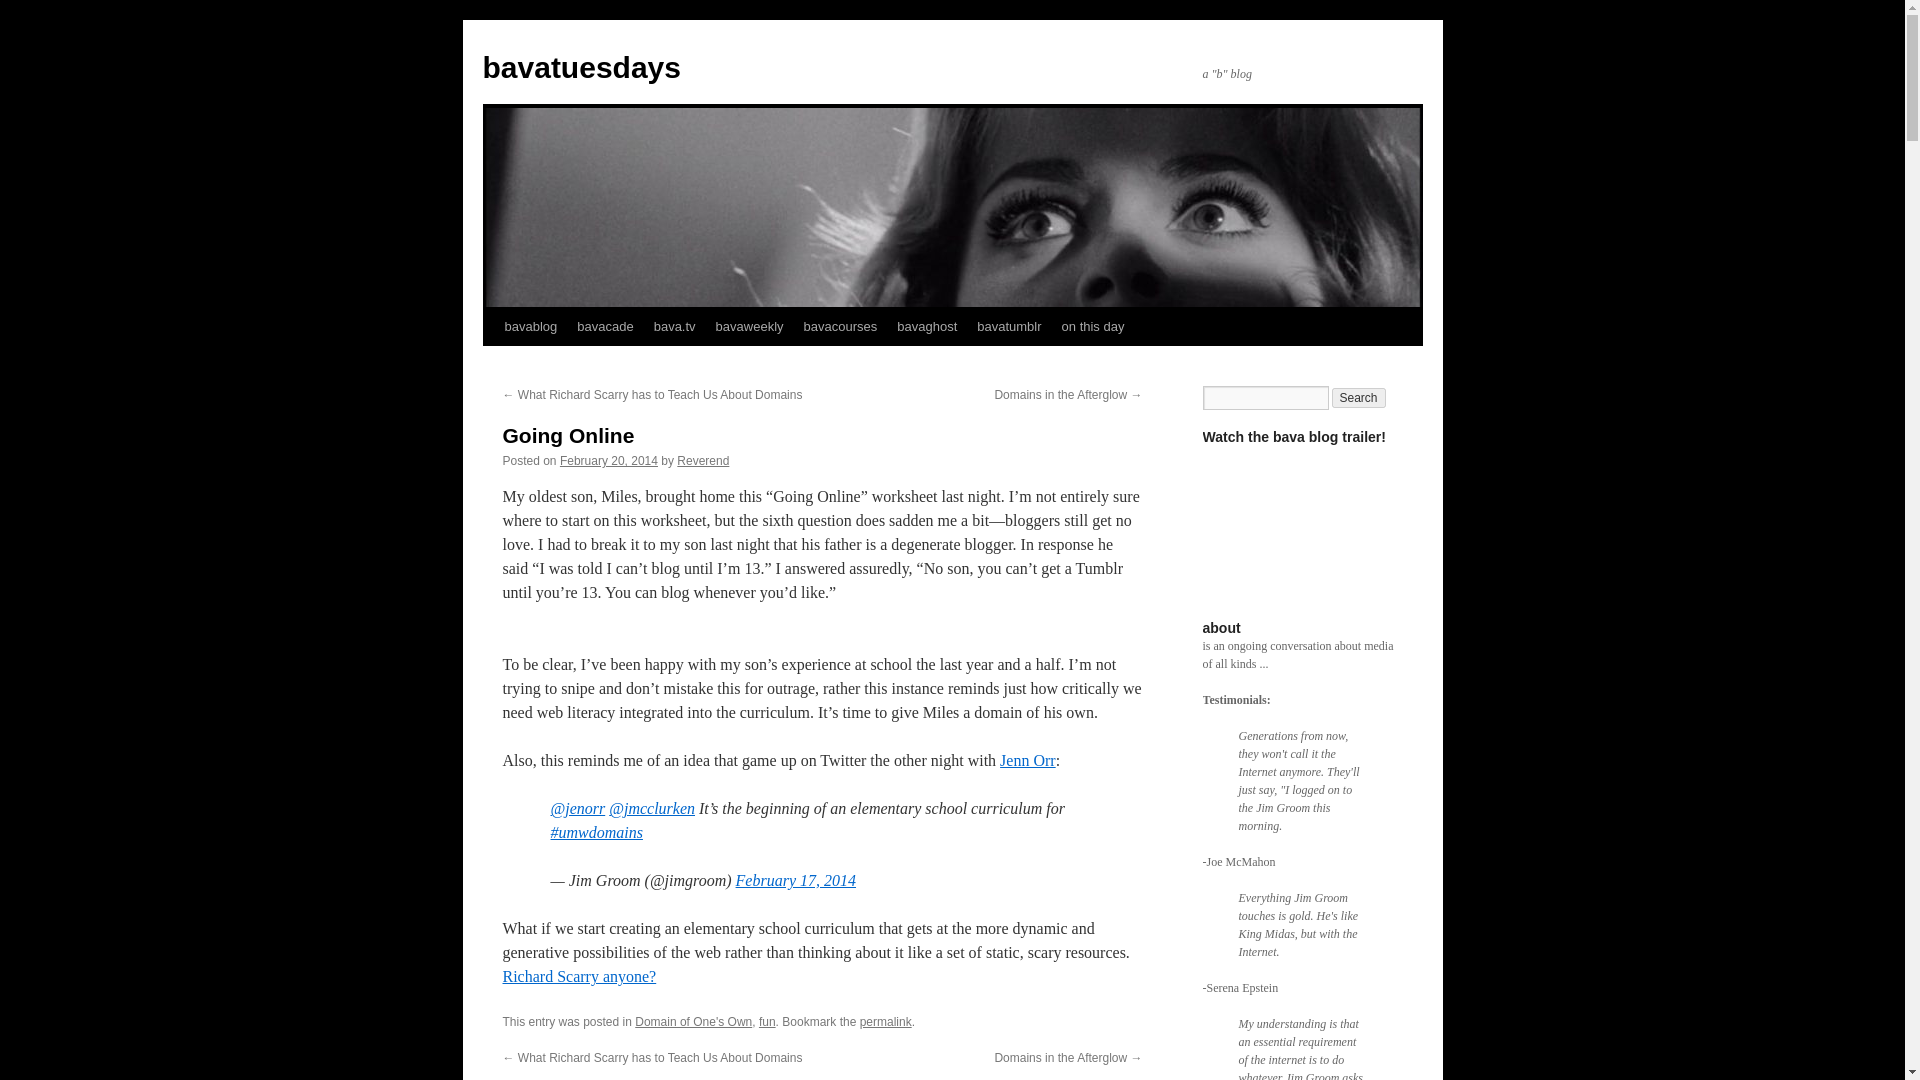  Describe the element at coordinates (694, 1022) in the screenshot. I see `Domain of One's Own` at that location.